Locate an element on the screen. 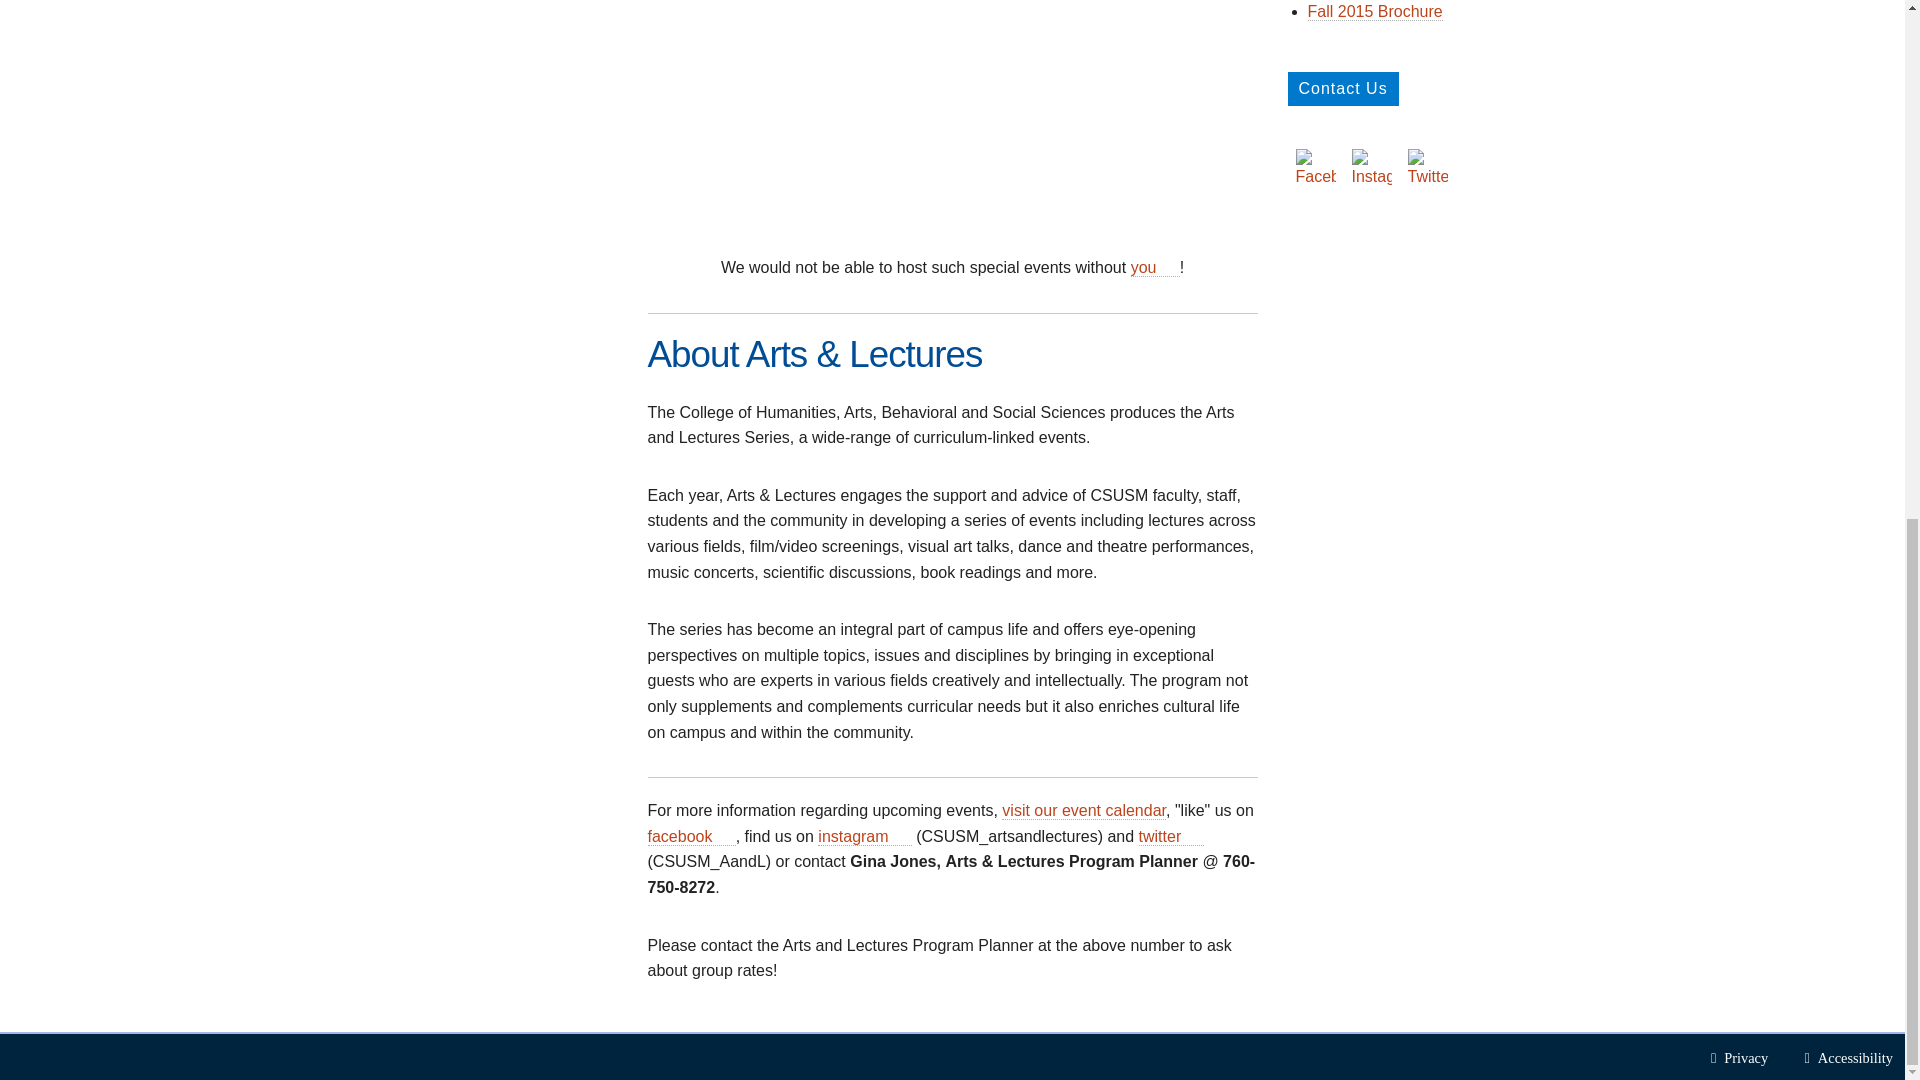 Image resolution: width=1920 pixels, height=1080 pixels. facebook - External website is located at coordinates (692, 836).